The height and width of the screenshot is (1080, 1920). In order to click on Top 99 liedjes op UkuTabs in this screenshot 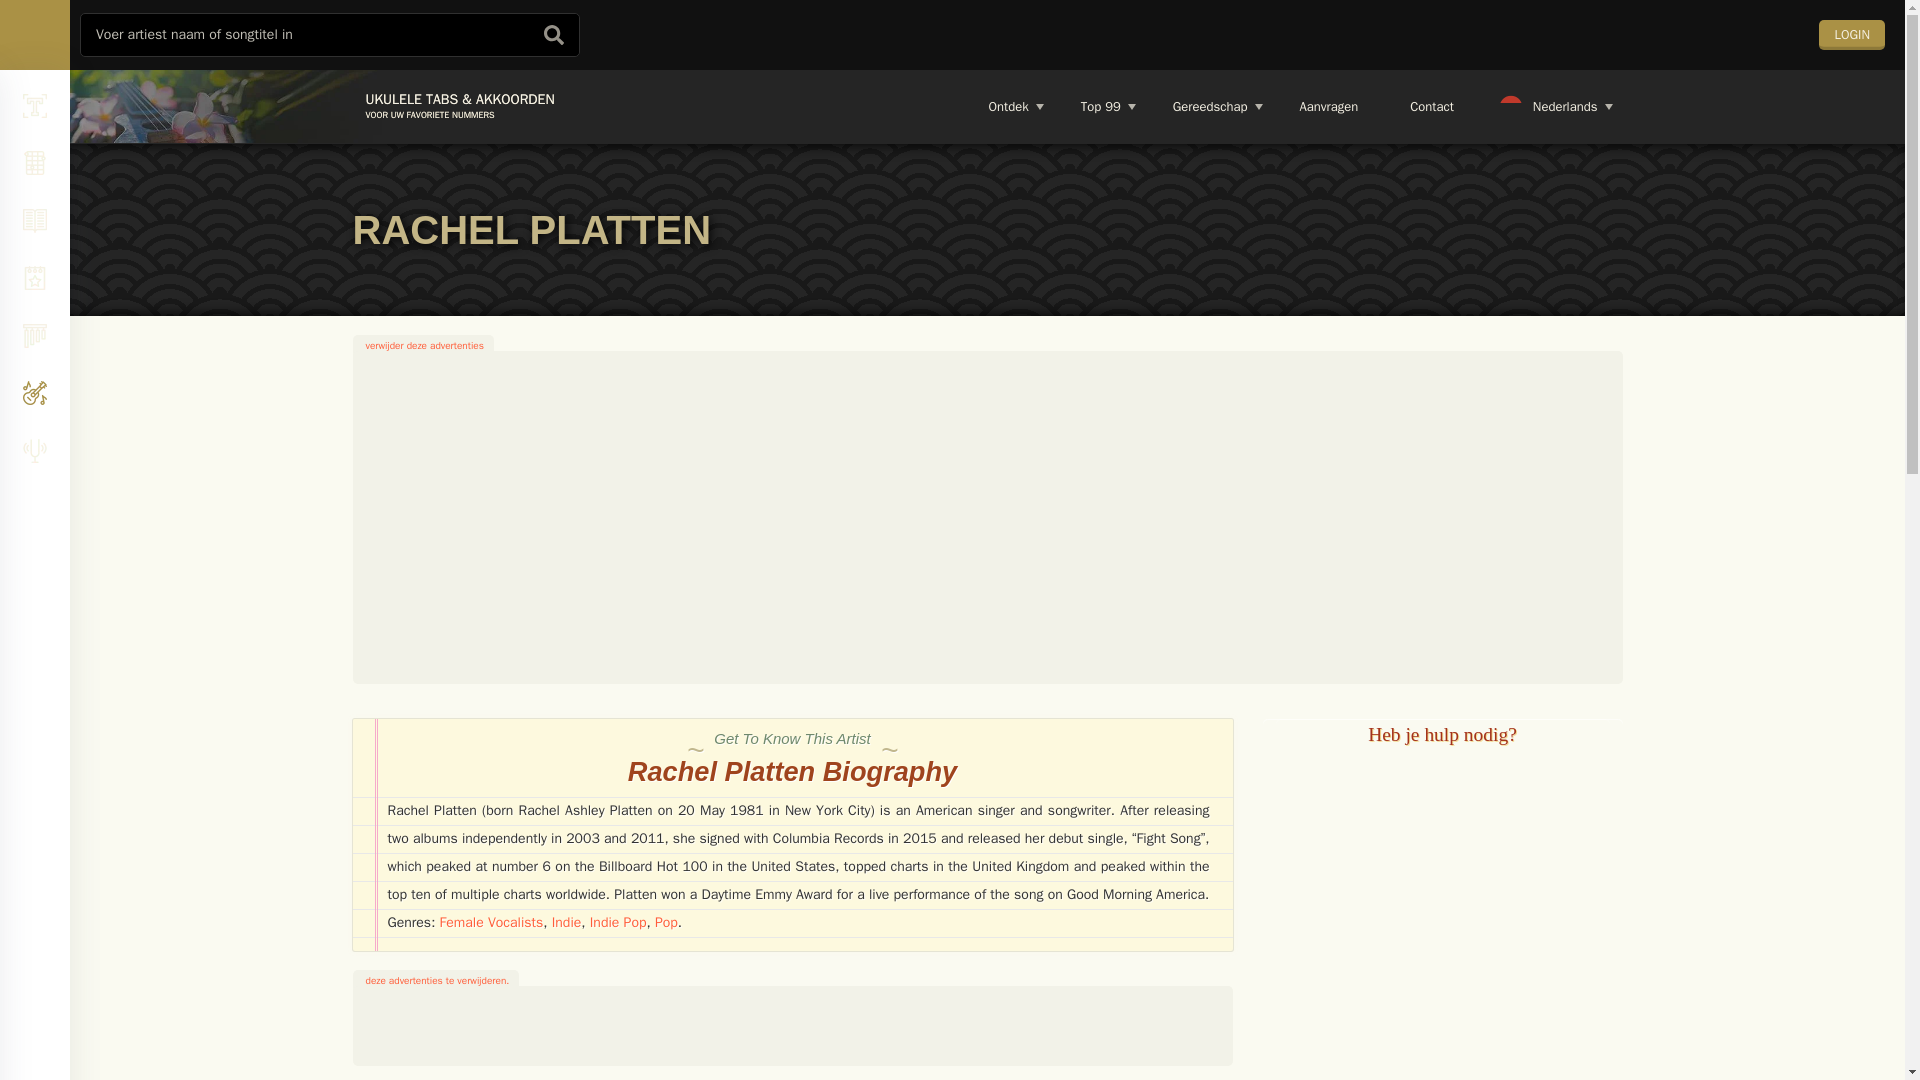, I will do `click(1100, 106)`.